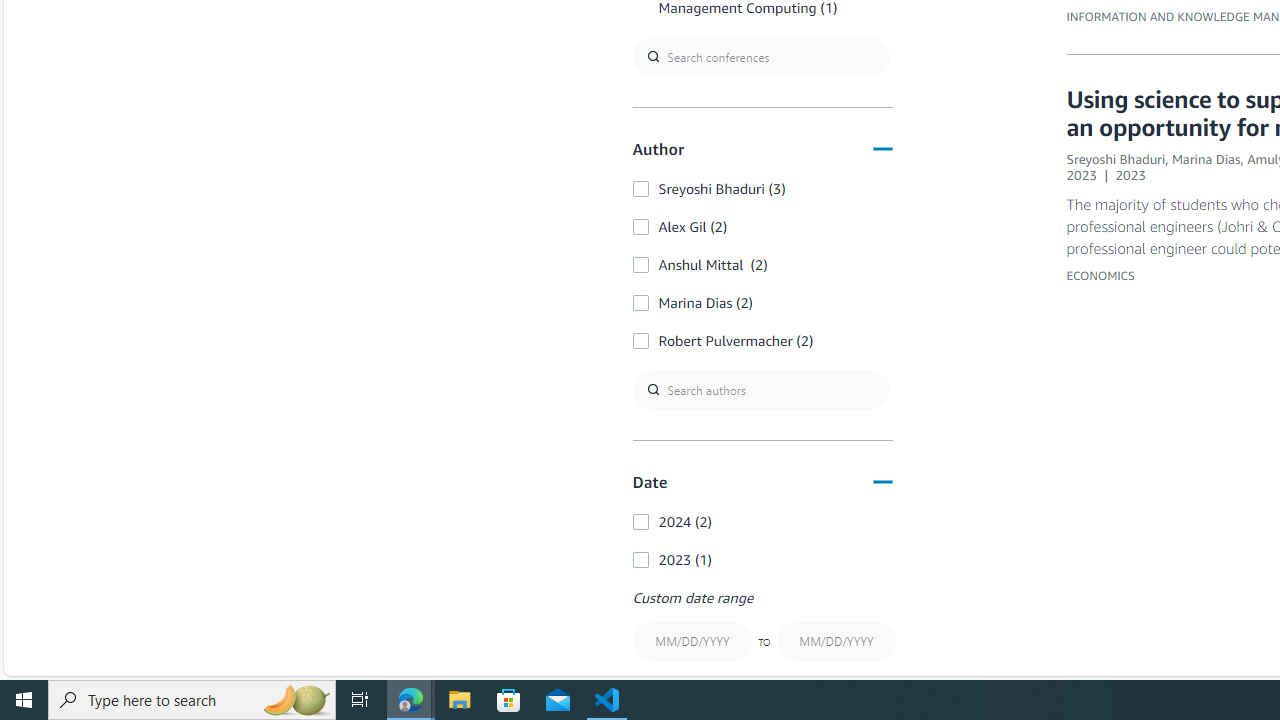  I want to click on ECONOMICS, so click(1100, 274).